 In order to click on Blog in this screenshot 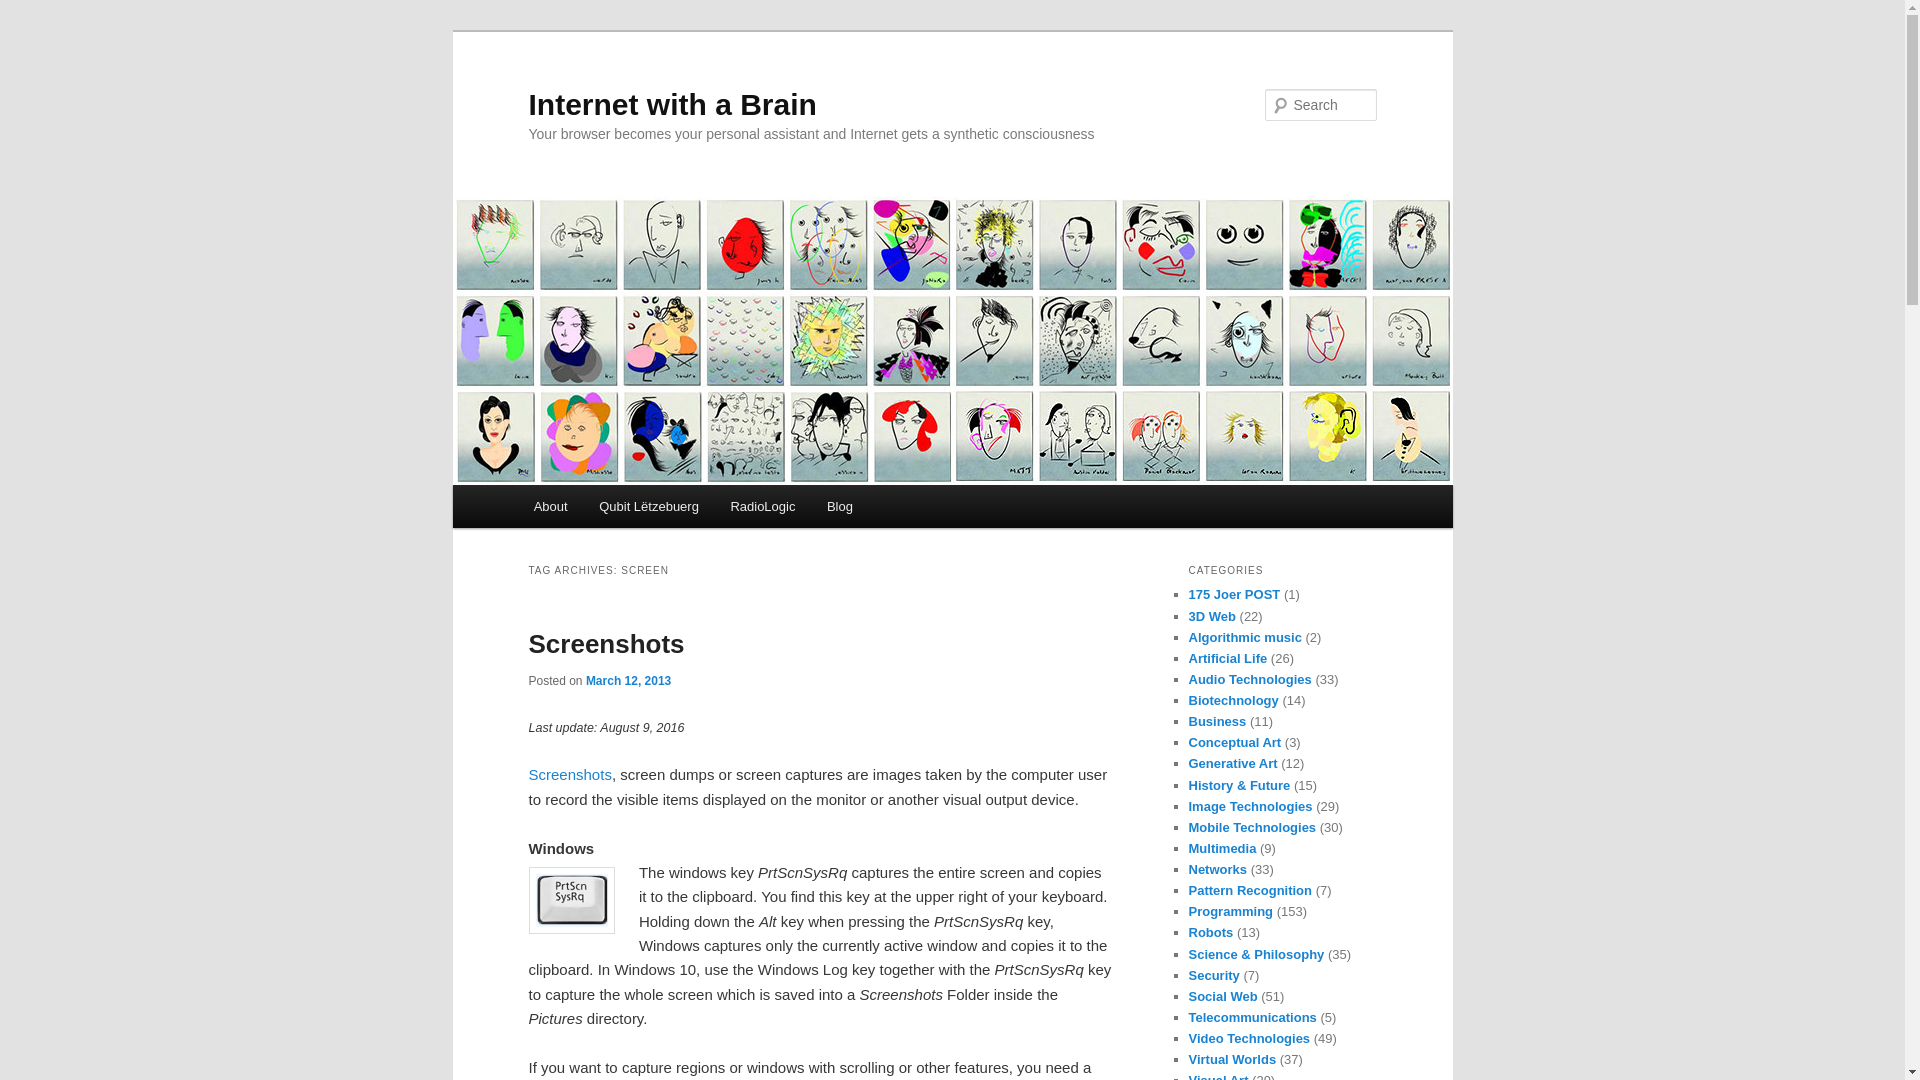, I will do `click(840, 506)`.